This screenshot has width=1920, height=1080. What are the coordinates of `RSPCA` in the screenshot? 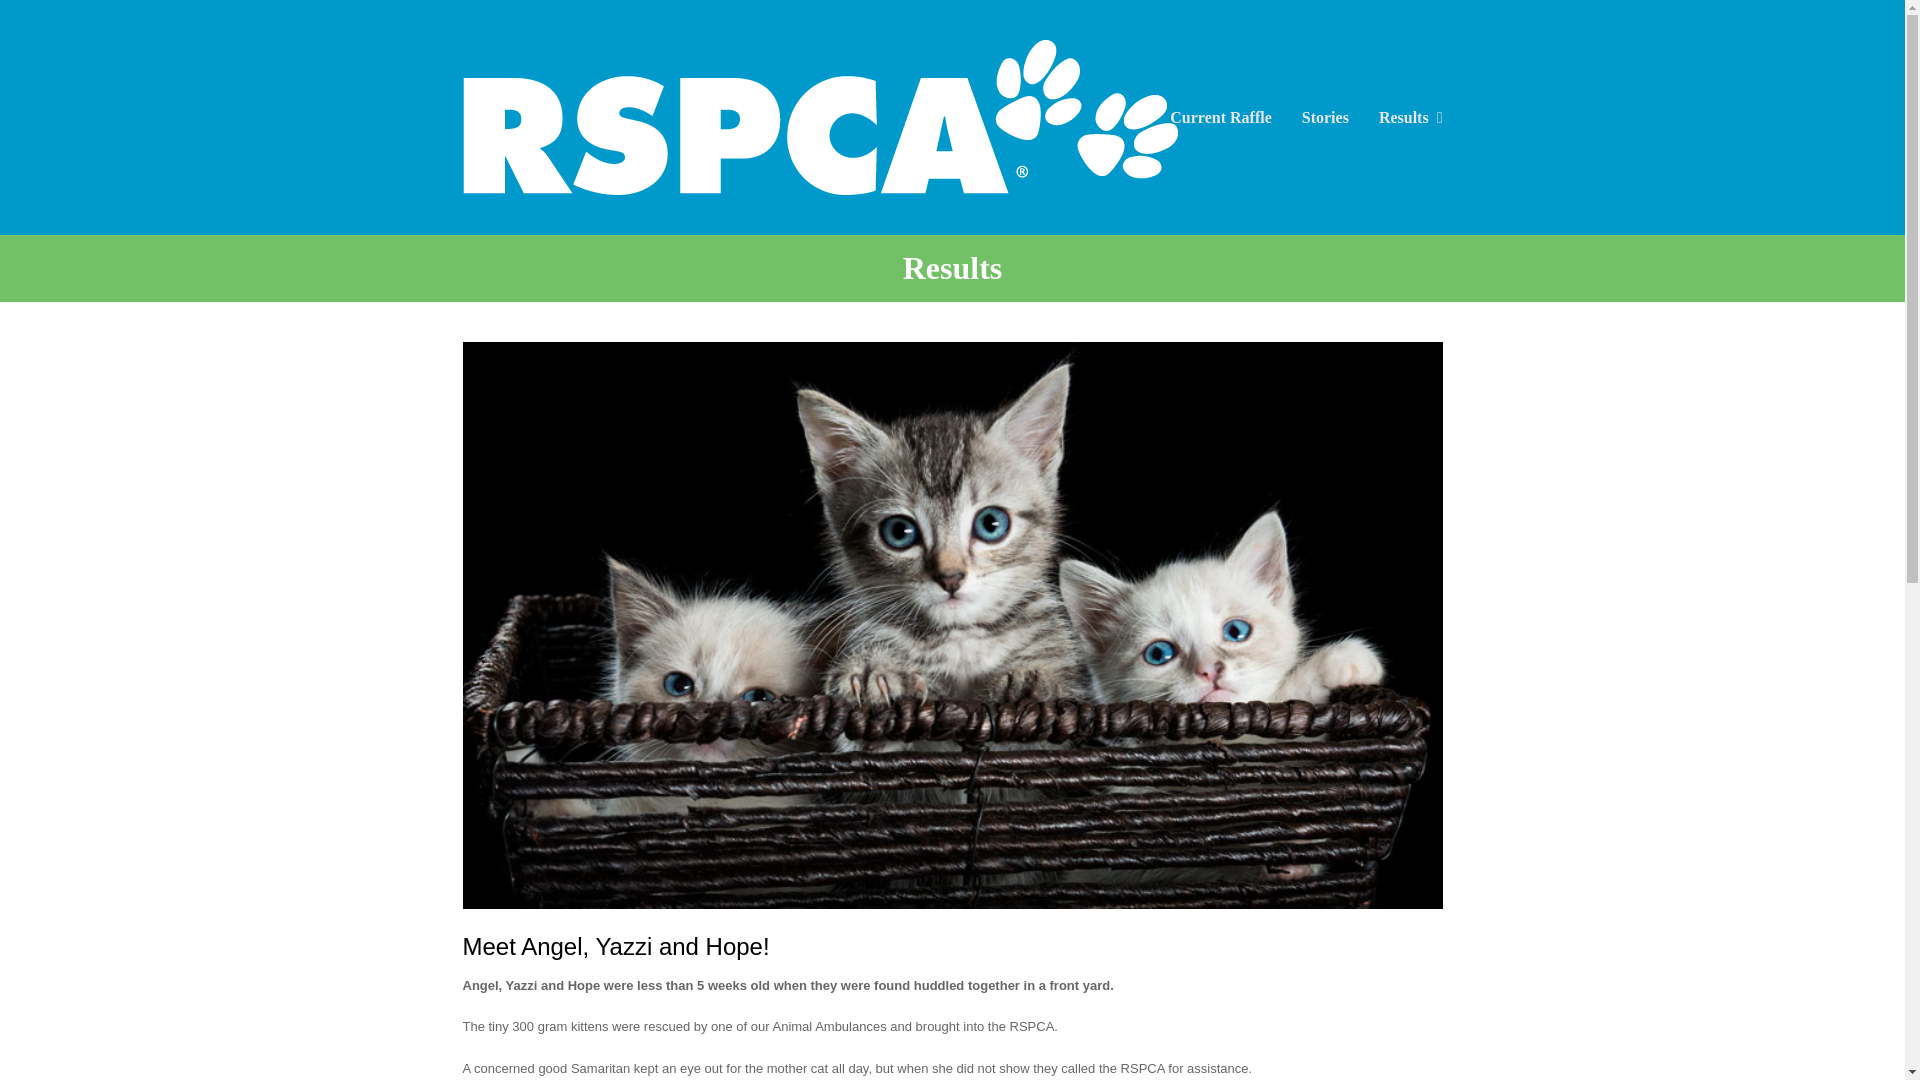 It's located at (819, 116).